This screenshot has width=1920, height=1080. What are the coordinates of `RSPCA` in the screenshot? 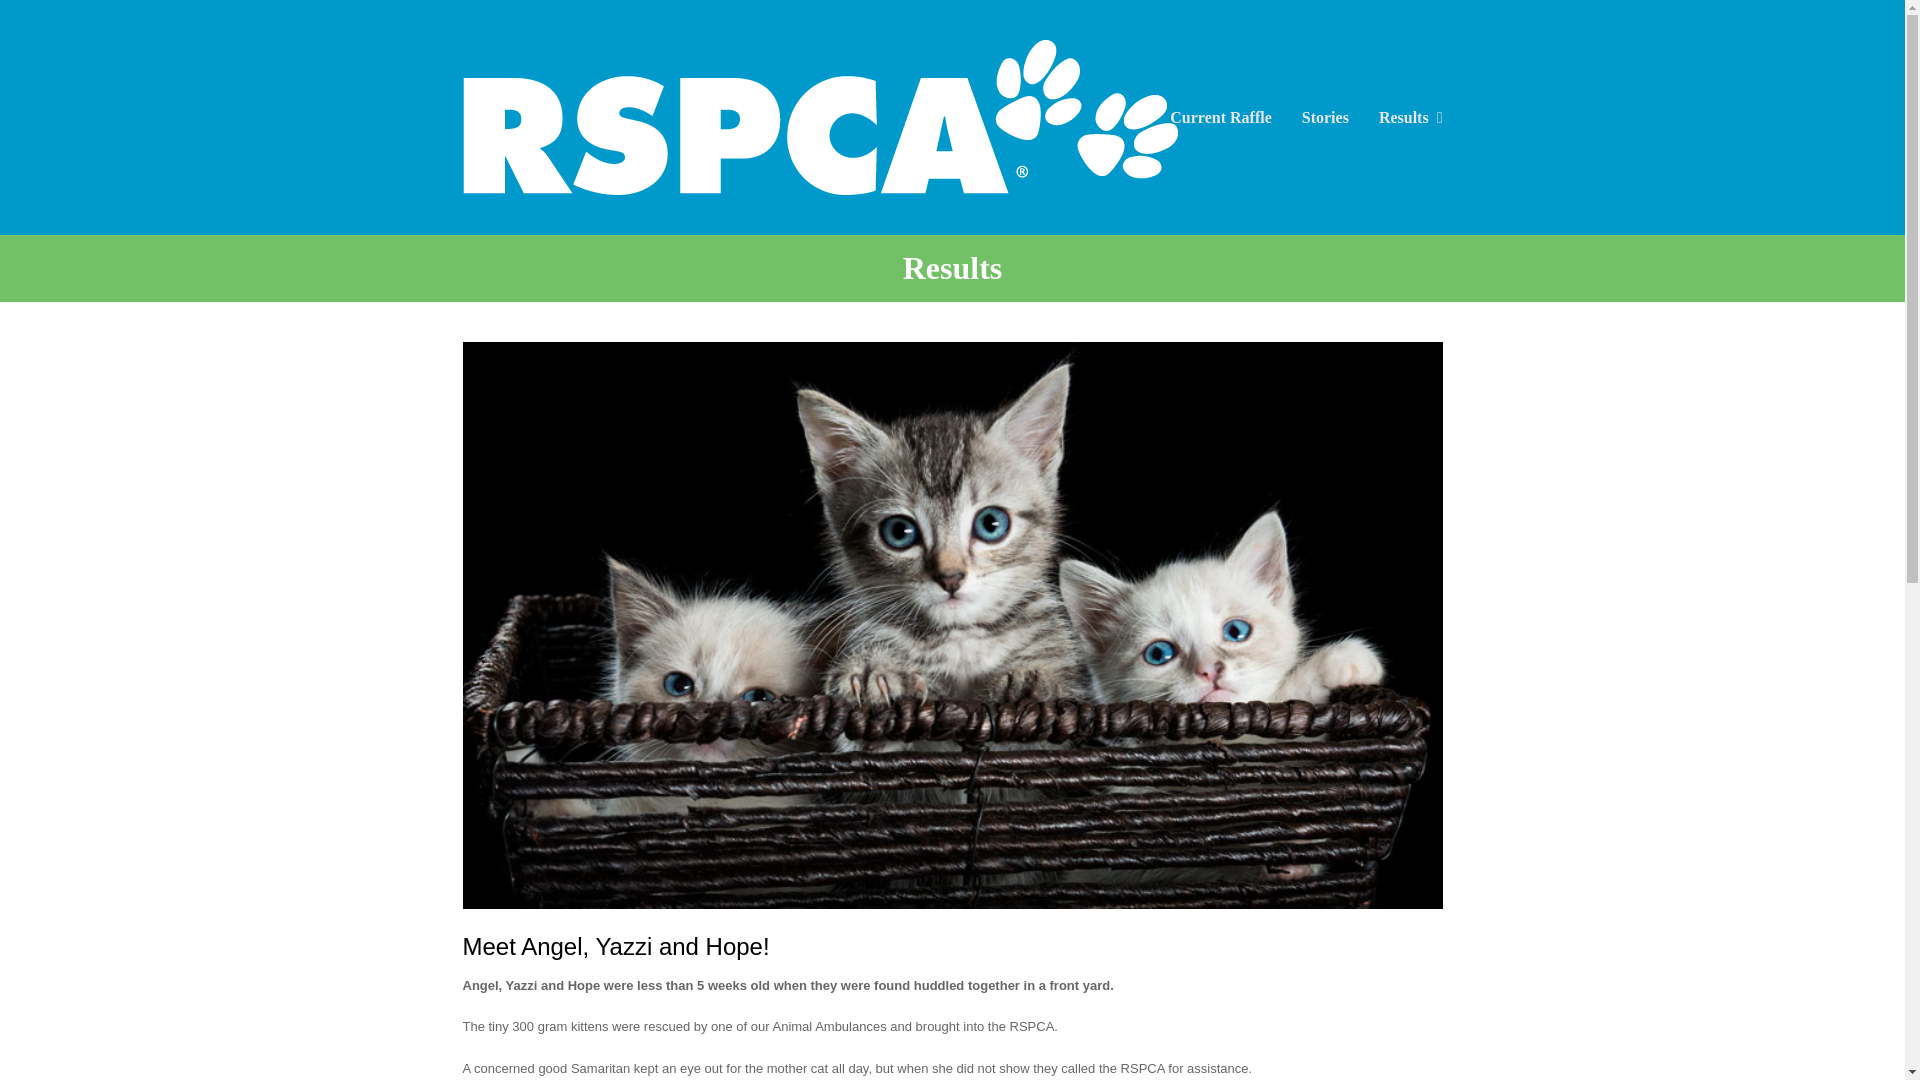 It's located at (819, 116).